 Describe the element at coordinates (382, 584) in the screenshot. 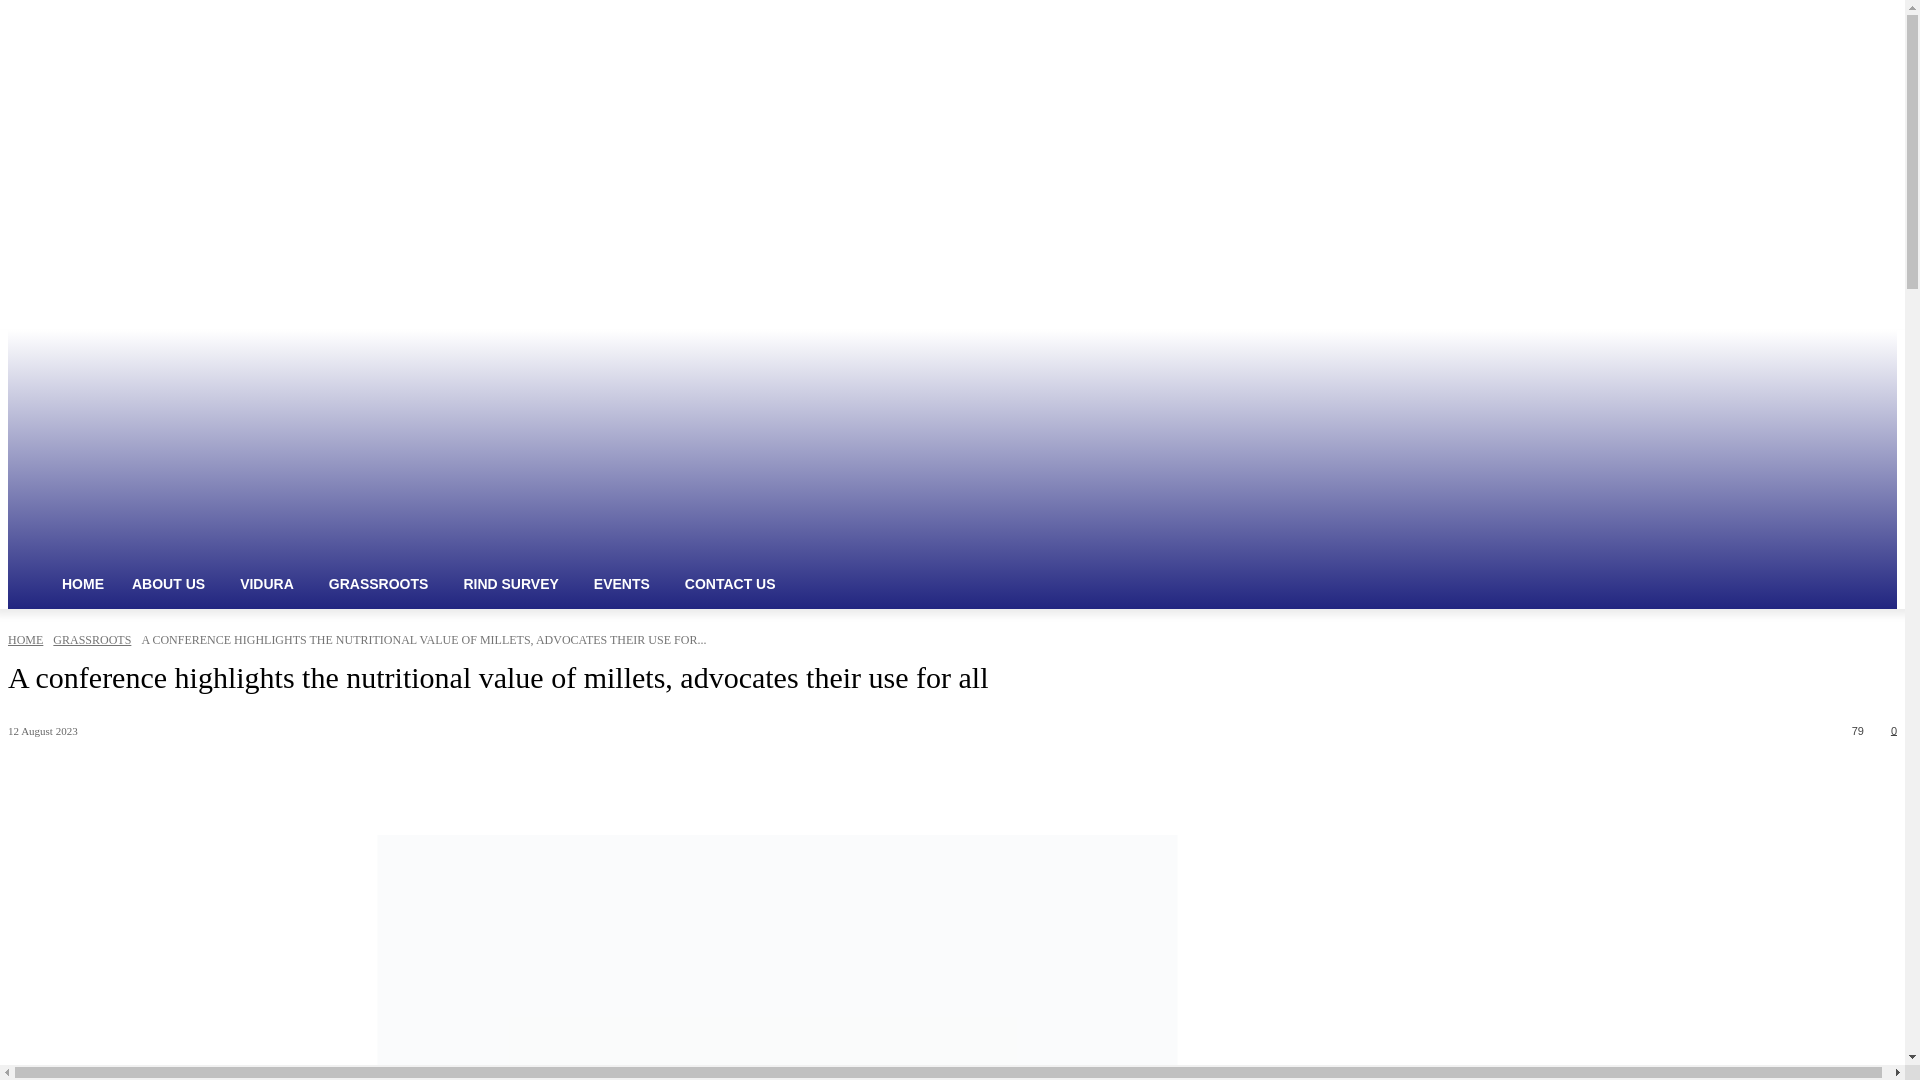

I see `GRASSROOTS` at that location.